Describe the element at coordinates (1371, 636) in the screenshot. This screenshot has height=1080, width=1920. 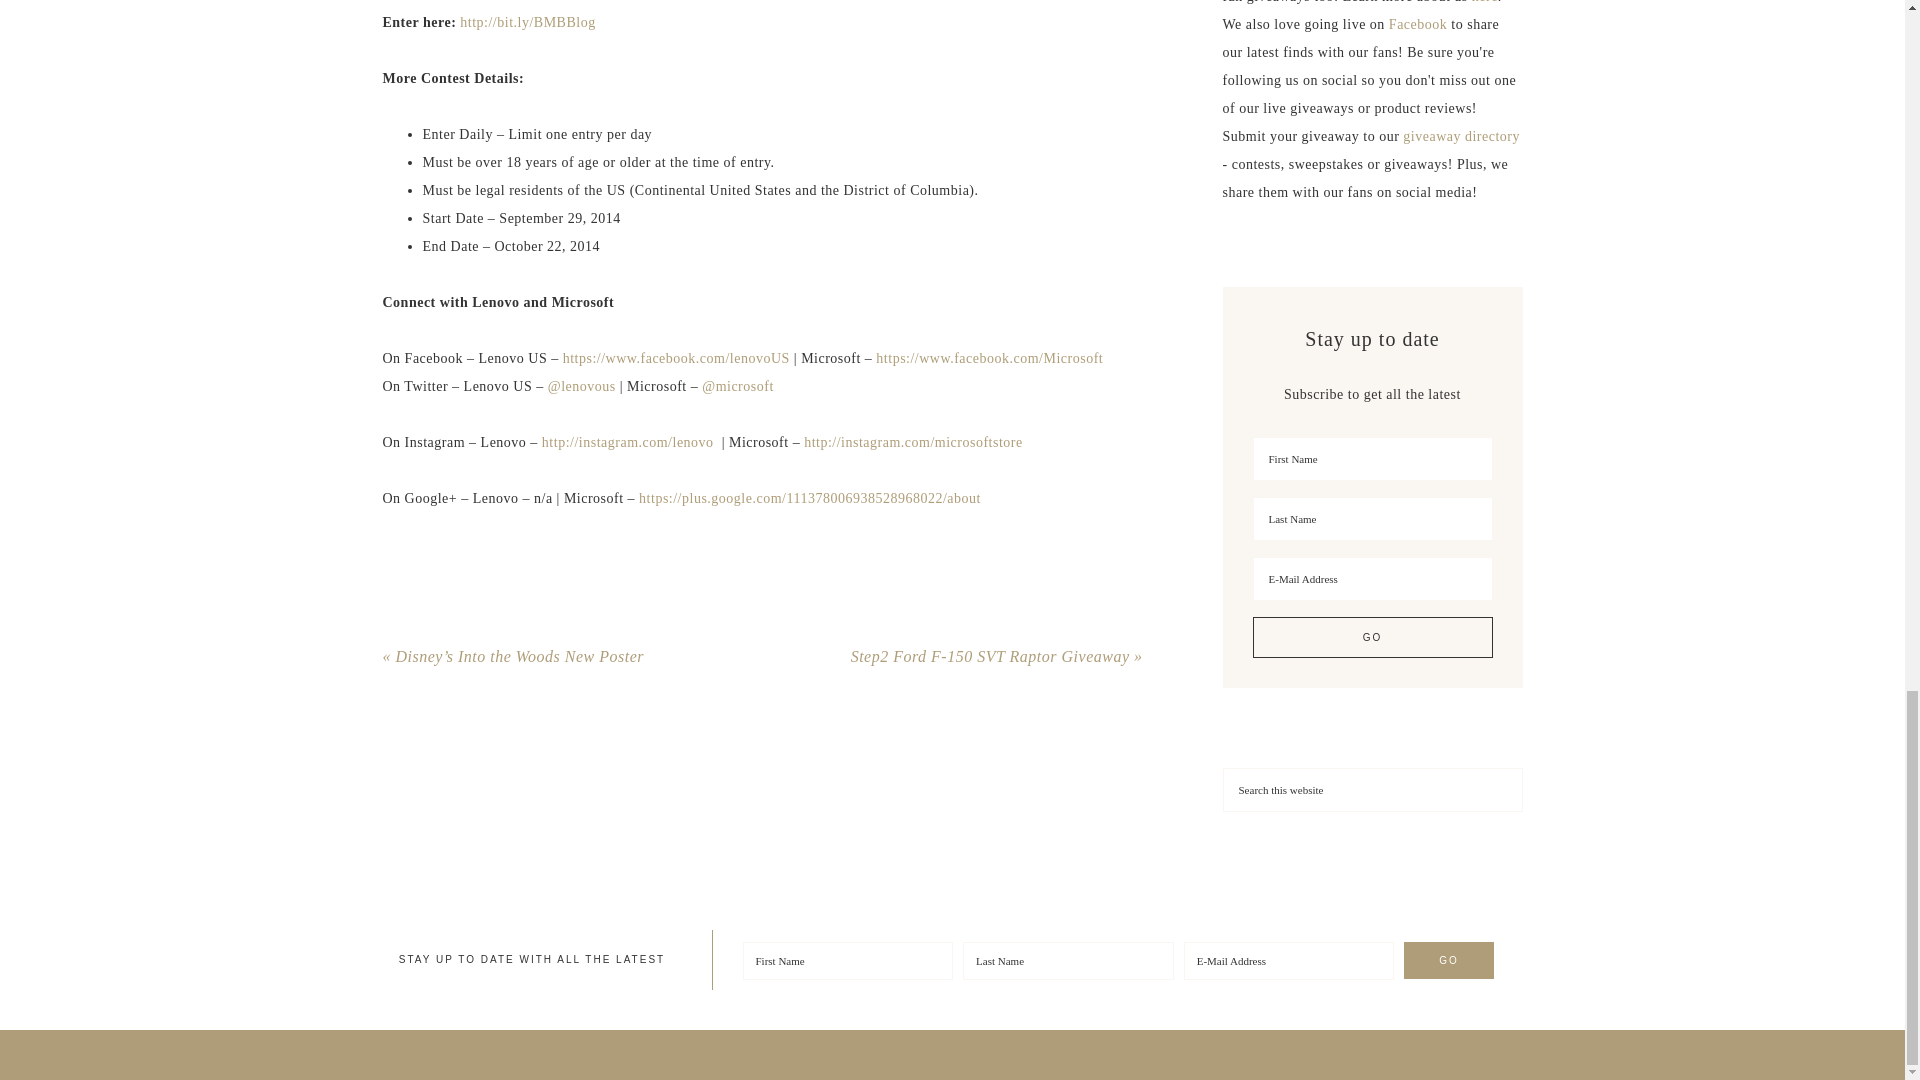
I see `Go` at that location.